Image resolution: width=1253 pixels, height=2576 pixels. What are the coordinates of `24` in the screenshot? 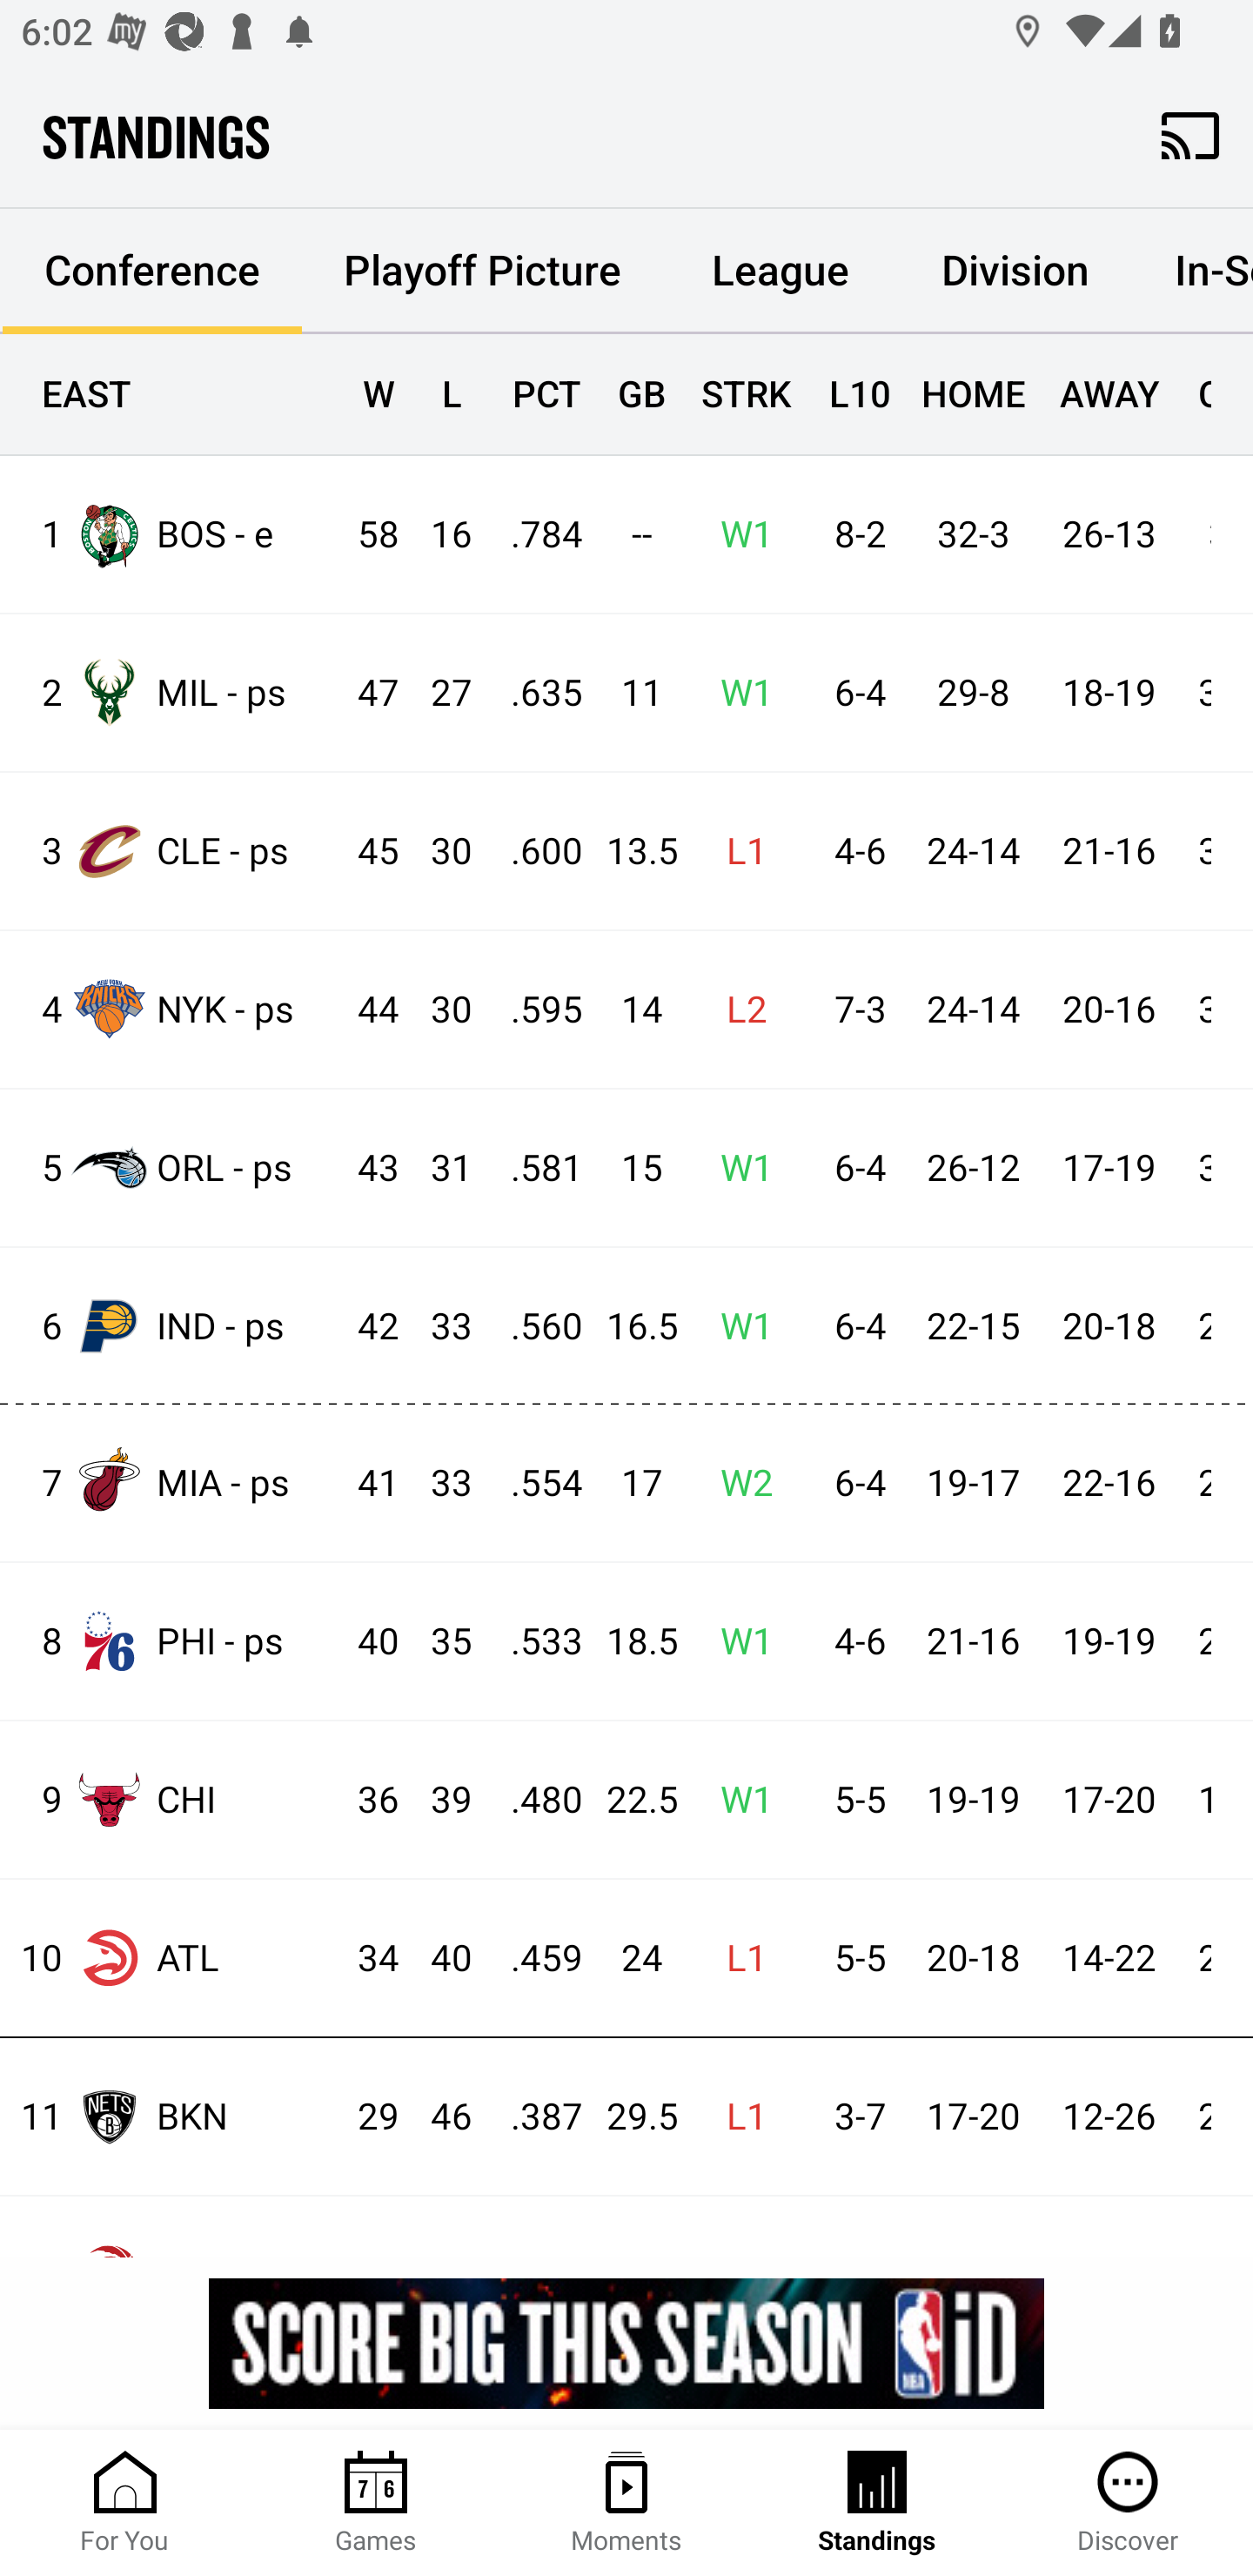 It's located at (628, 1958).